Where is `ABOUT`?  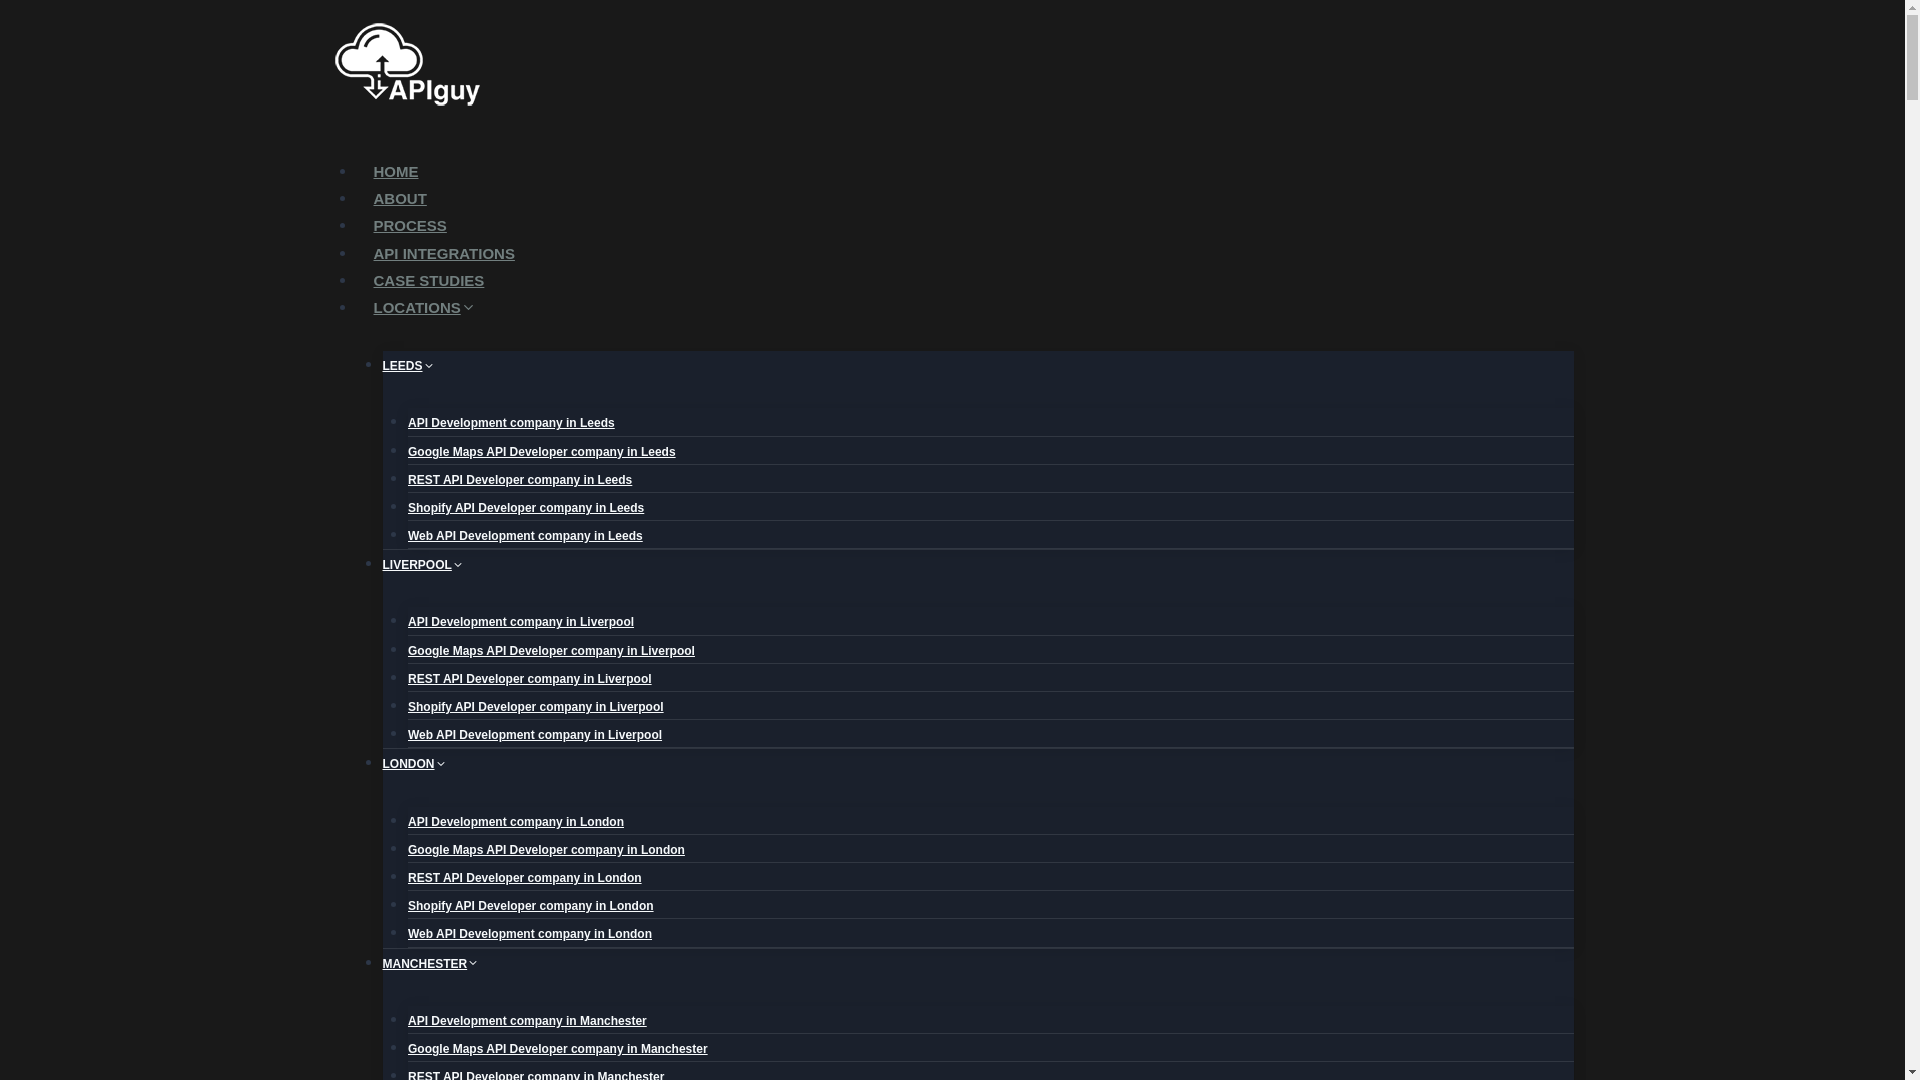 ABOUT is located at coordinates (400, 198).